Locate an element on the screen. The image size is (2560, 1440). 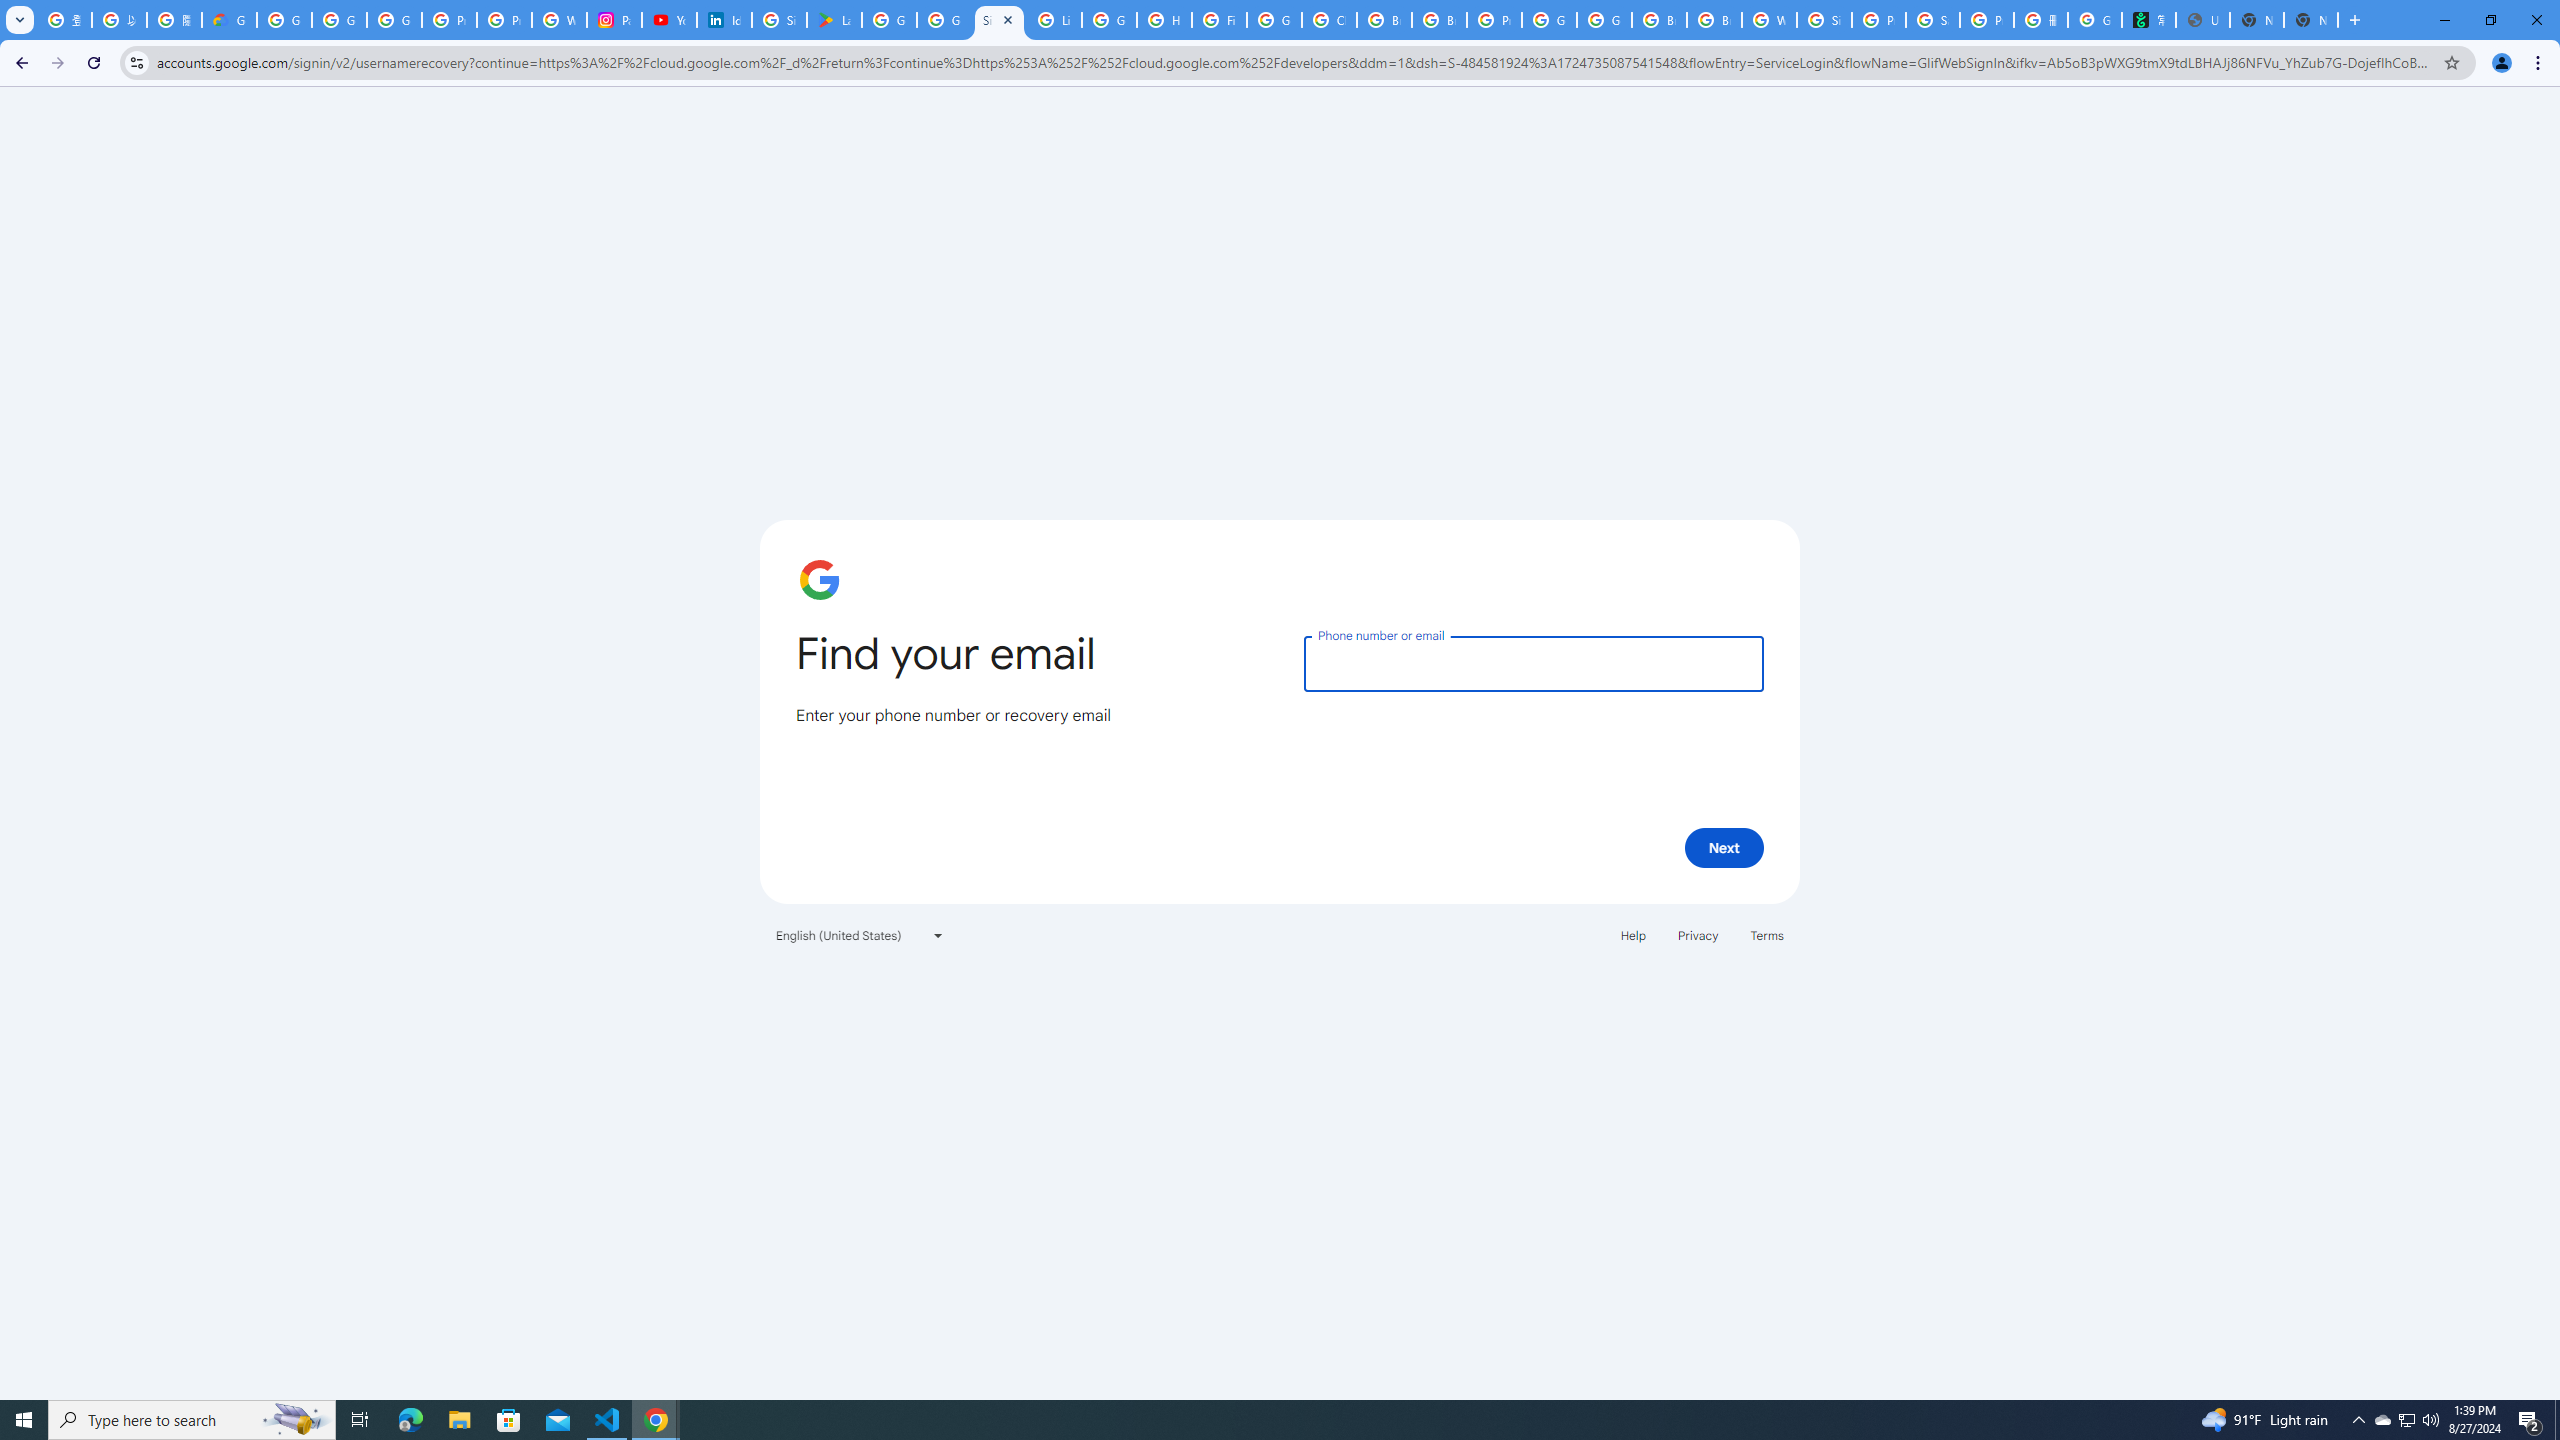
Sign in - Google Accounts is located at coordinates (999, 20).